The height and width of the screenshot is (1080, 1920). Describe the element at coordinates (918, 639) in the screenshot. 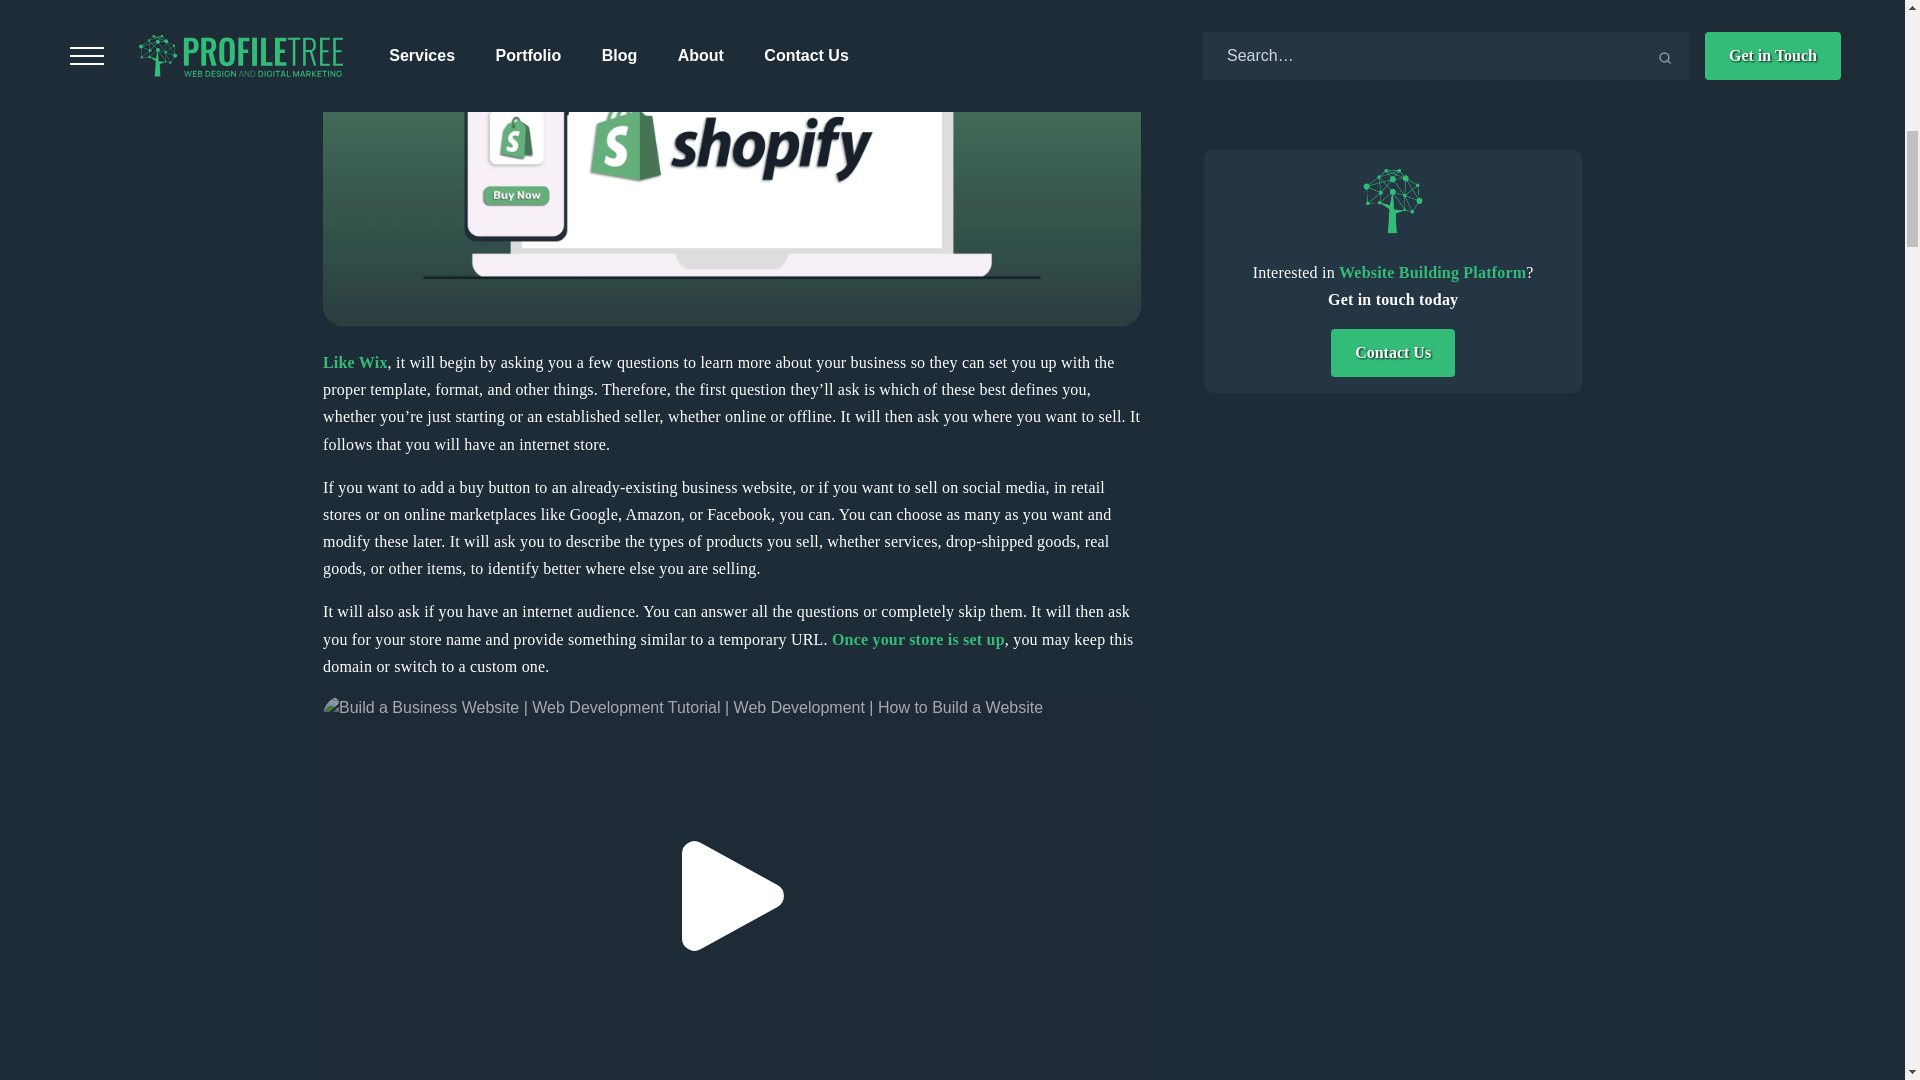

I see `Once your store is set up` at that location.